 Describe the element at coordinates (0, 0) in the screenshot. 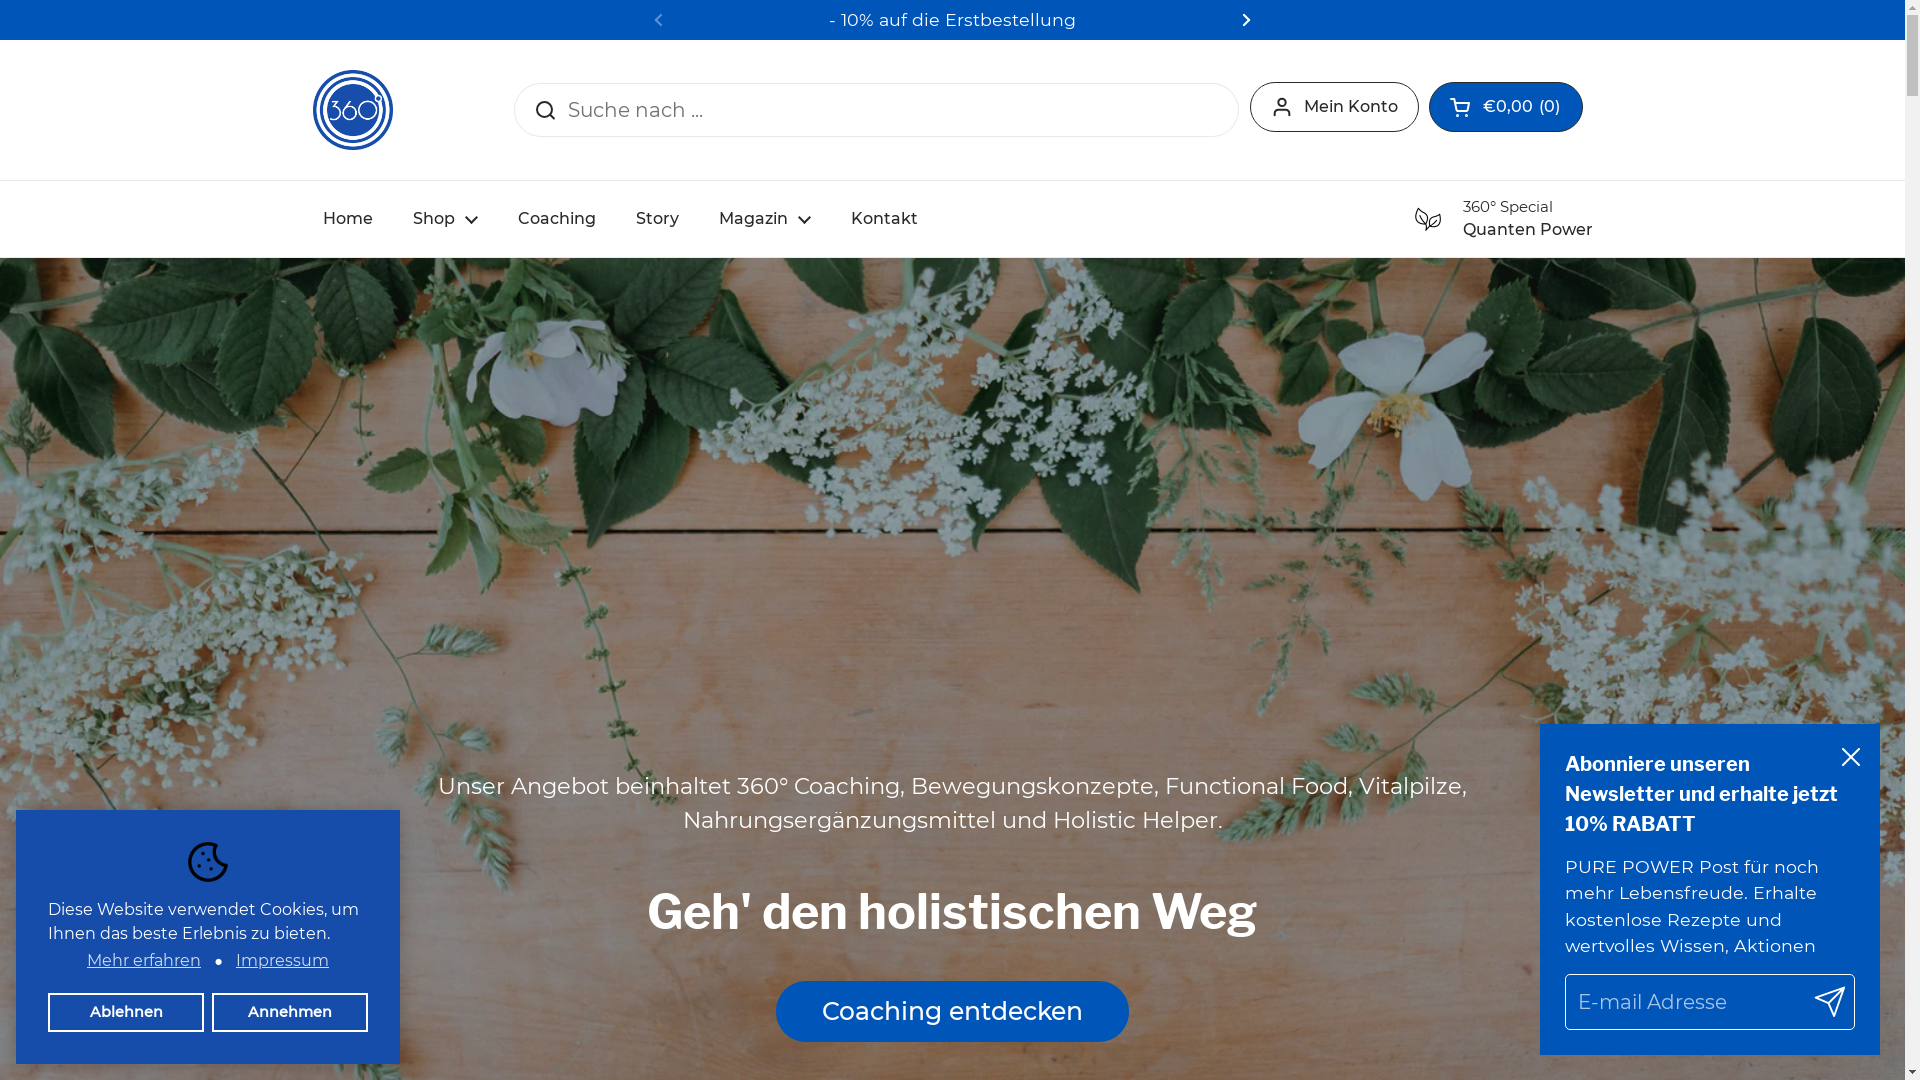

I see `Zum Inhalt springen` at that location.